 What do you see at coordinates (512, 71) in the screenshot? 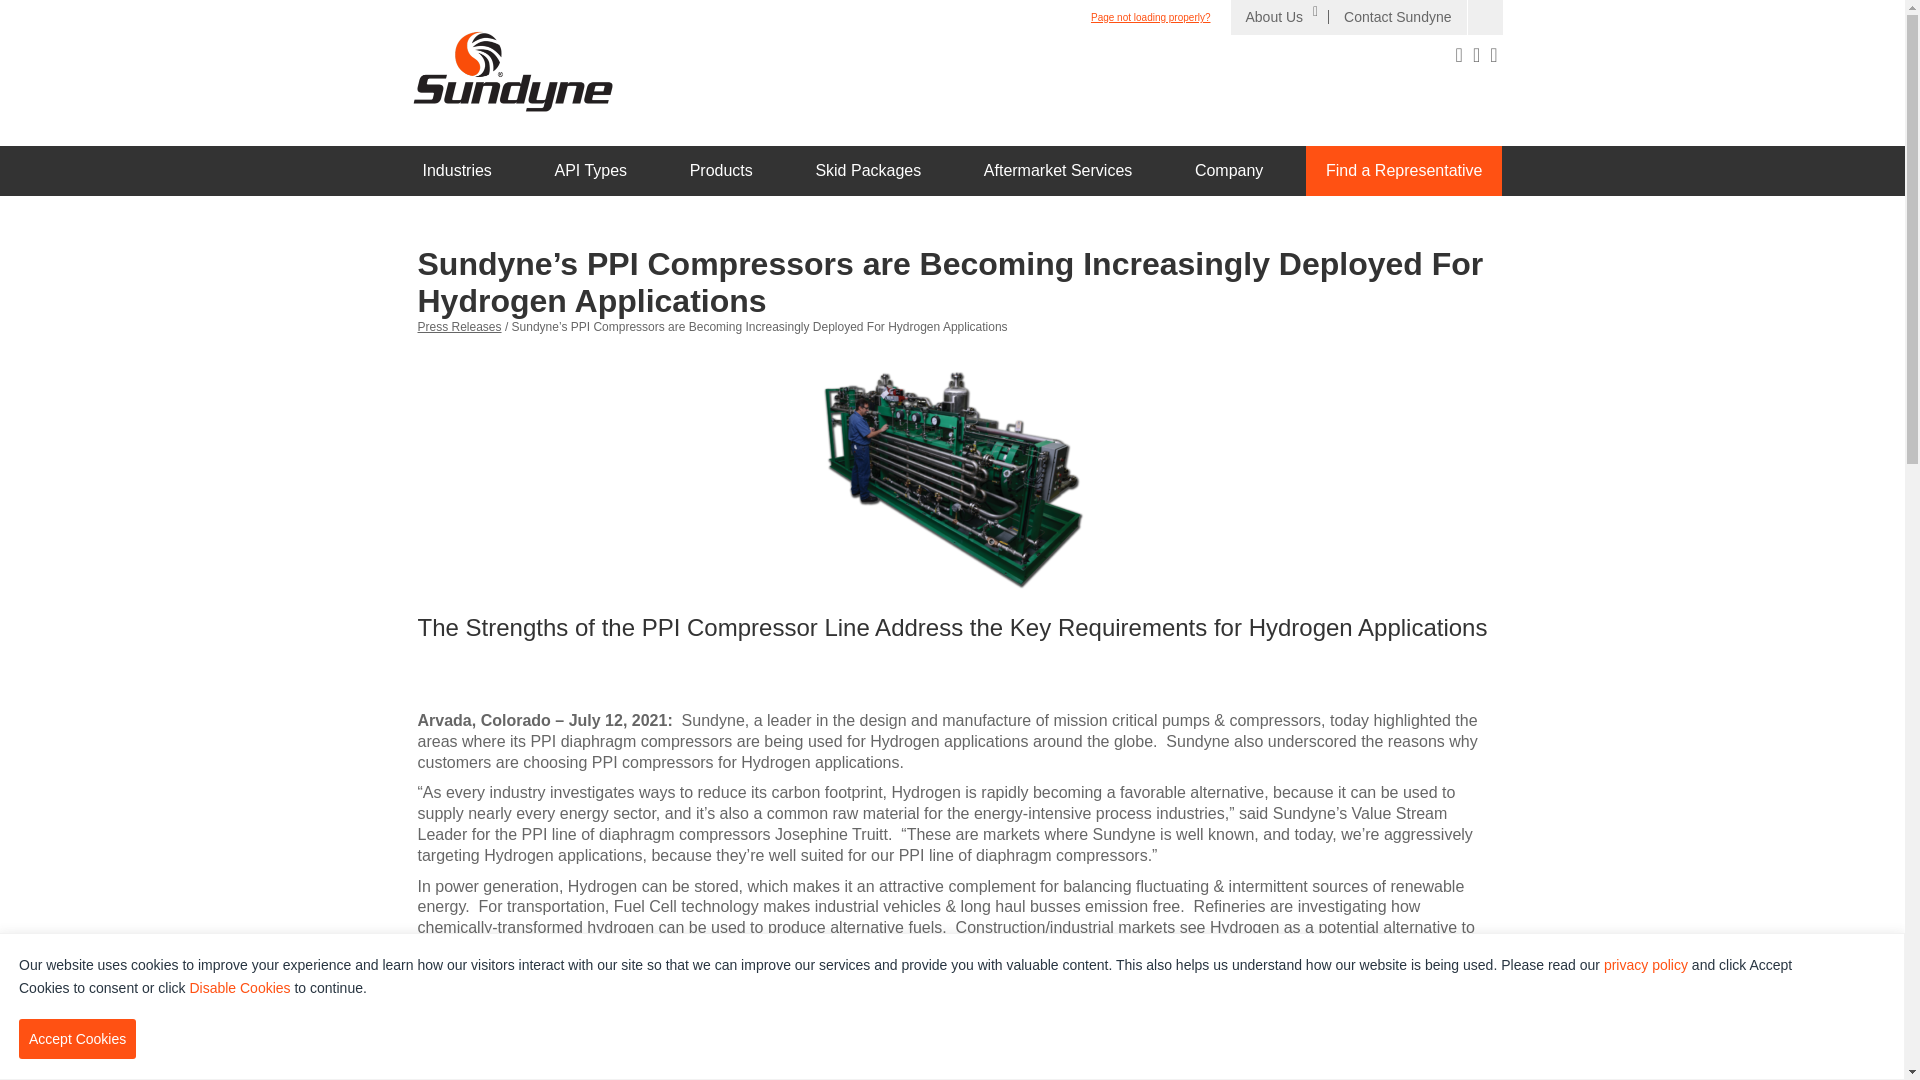
I see `Sundyne` at bounding box center [512, 71].